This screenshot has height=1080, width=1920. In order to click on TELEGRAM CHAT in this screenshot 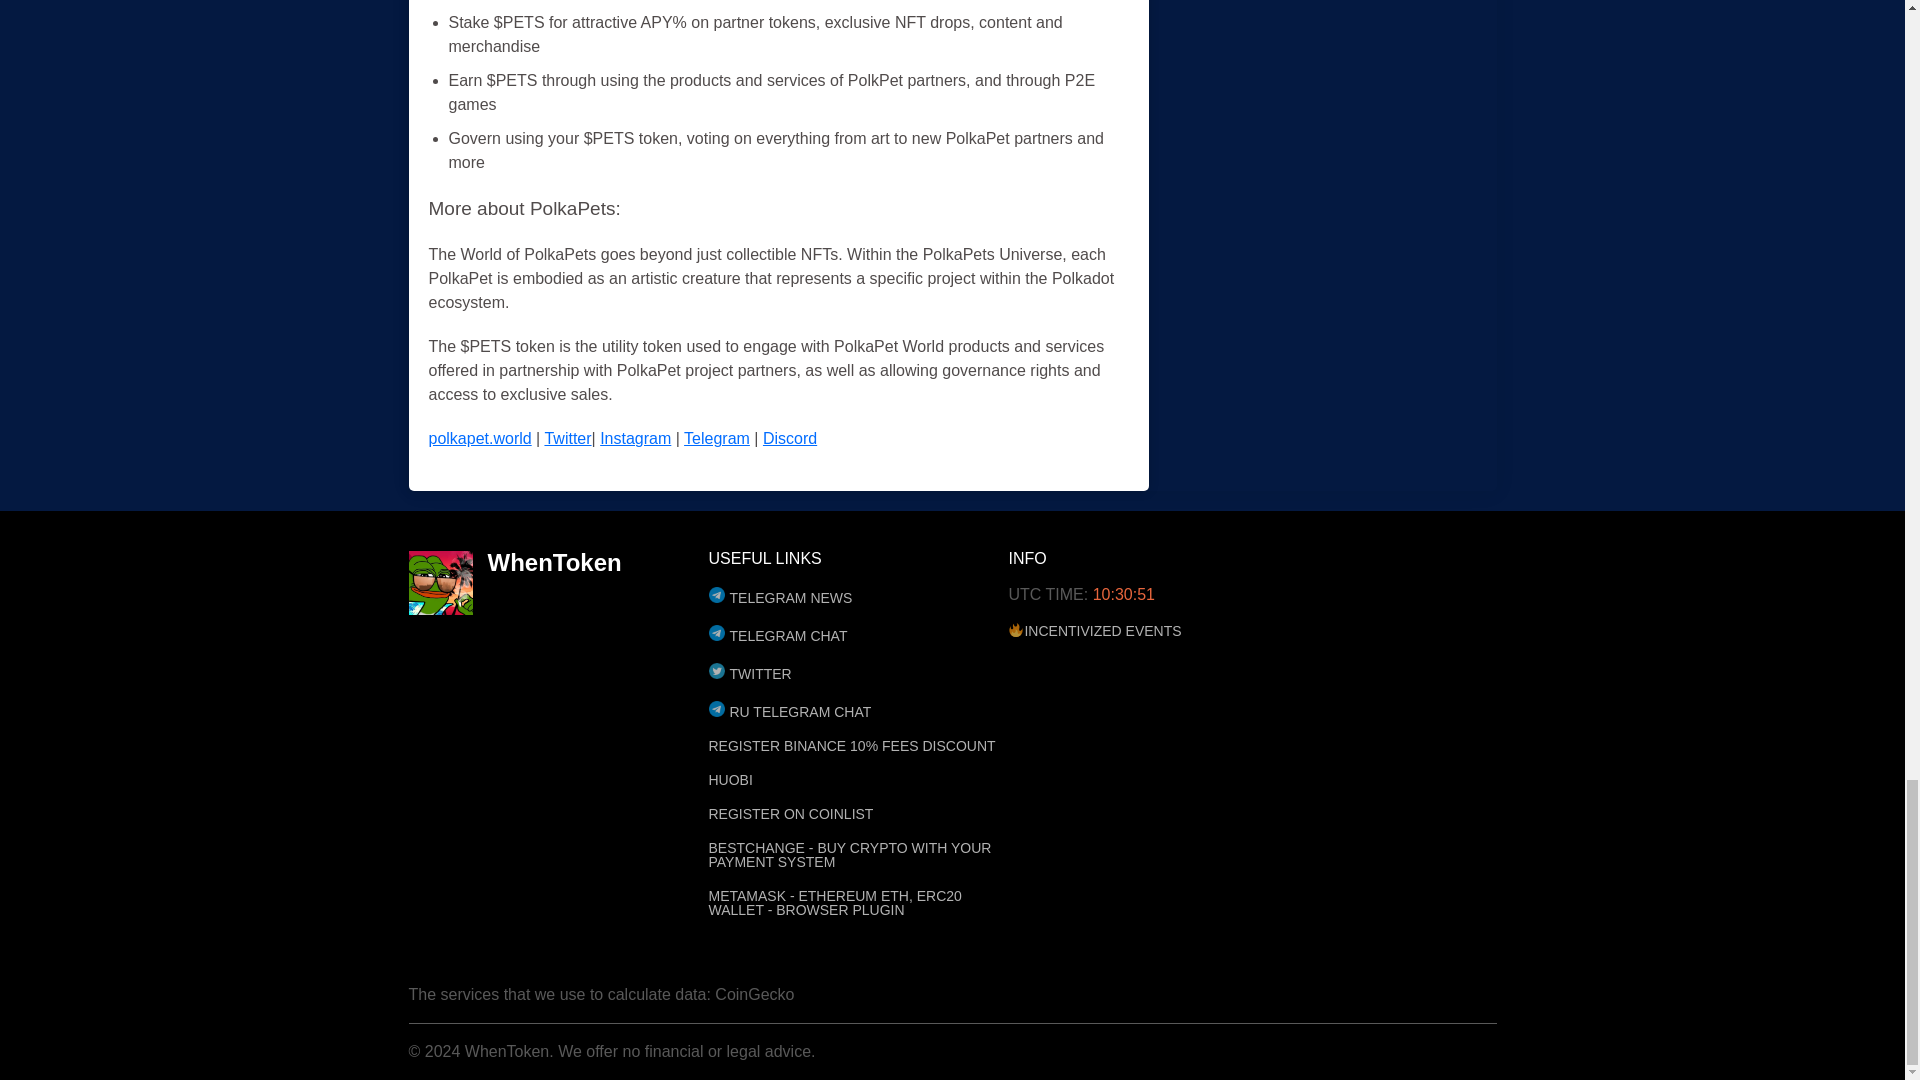, I will do `click(858, 634)`.